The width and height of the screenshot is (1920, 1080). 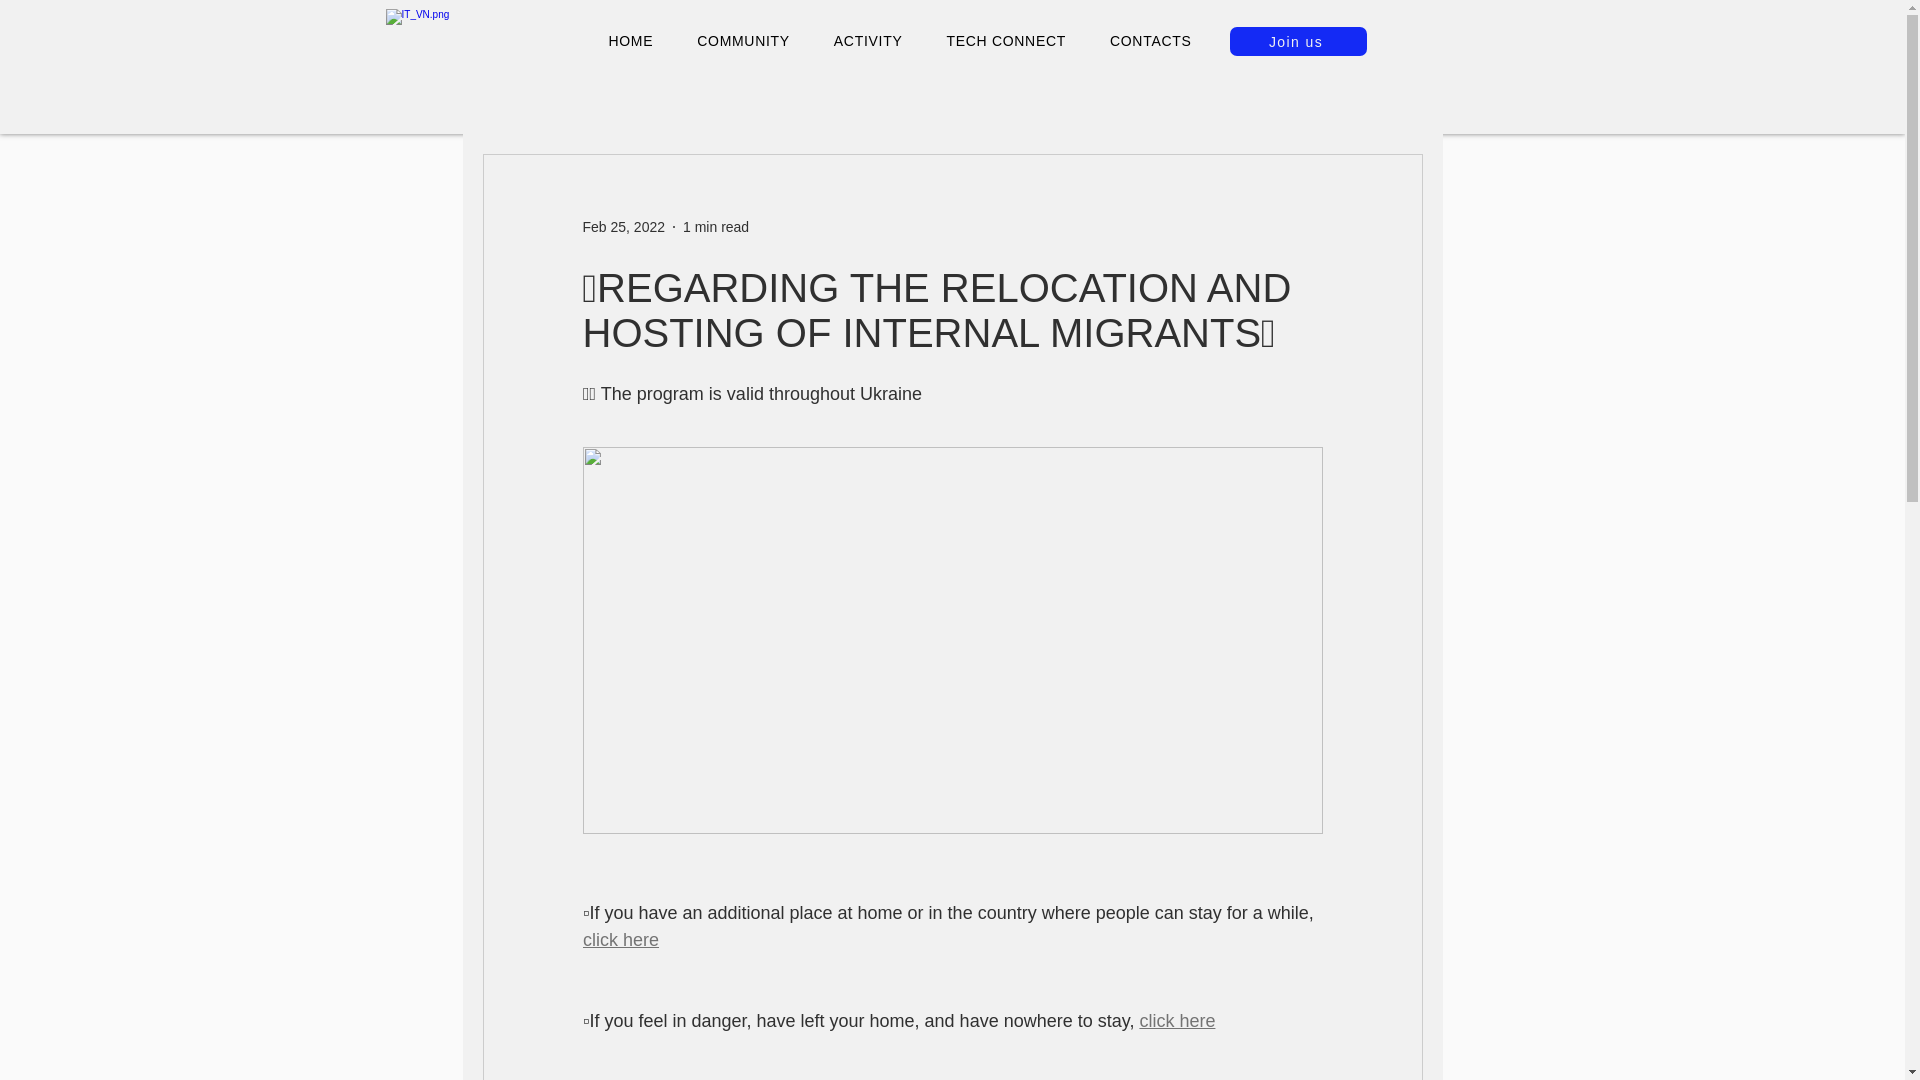 What do you see at coordinates (744, 40) in the screenshot?
I see `COMMUNITY` at bounding box center [744, 40].